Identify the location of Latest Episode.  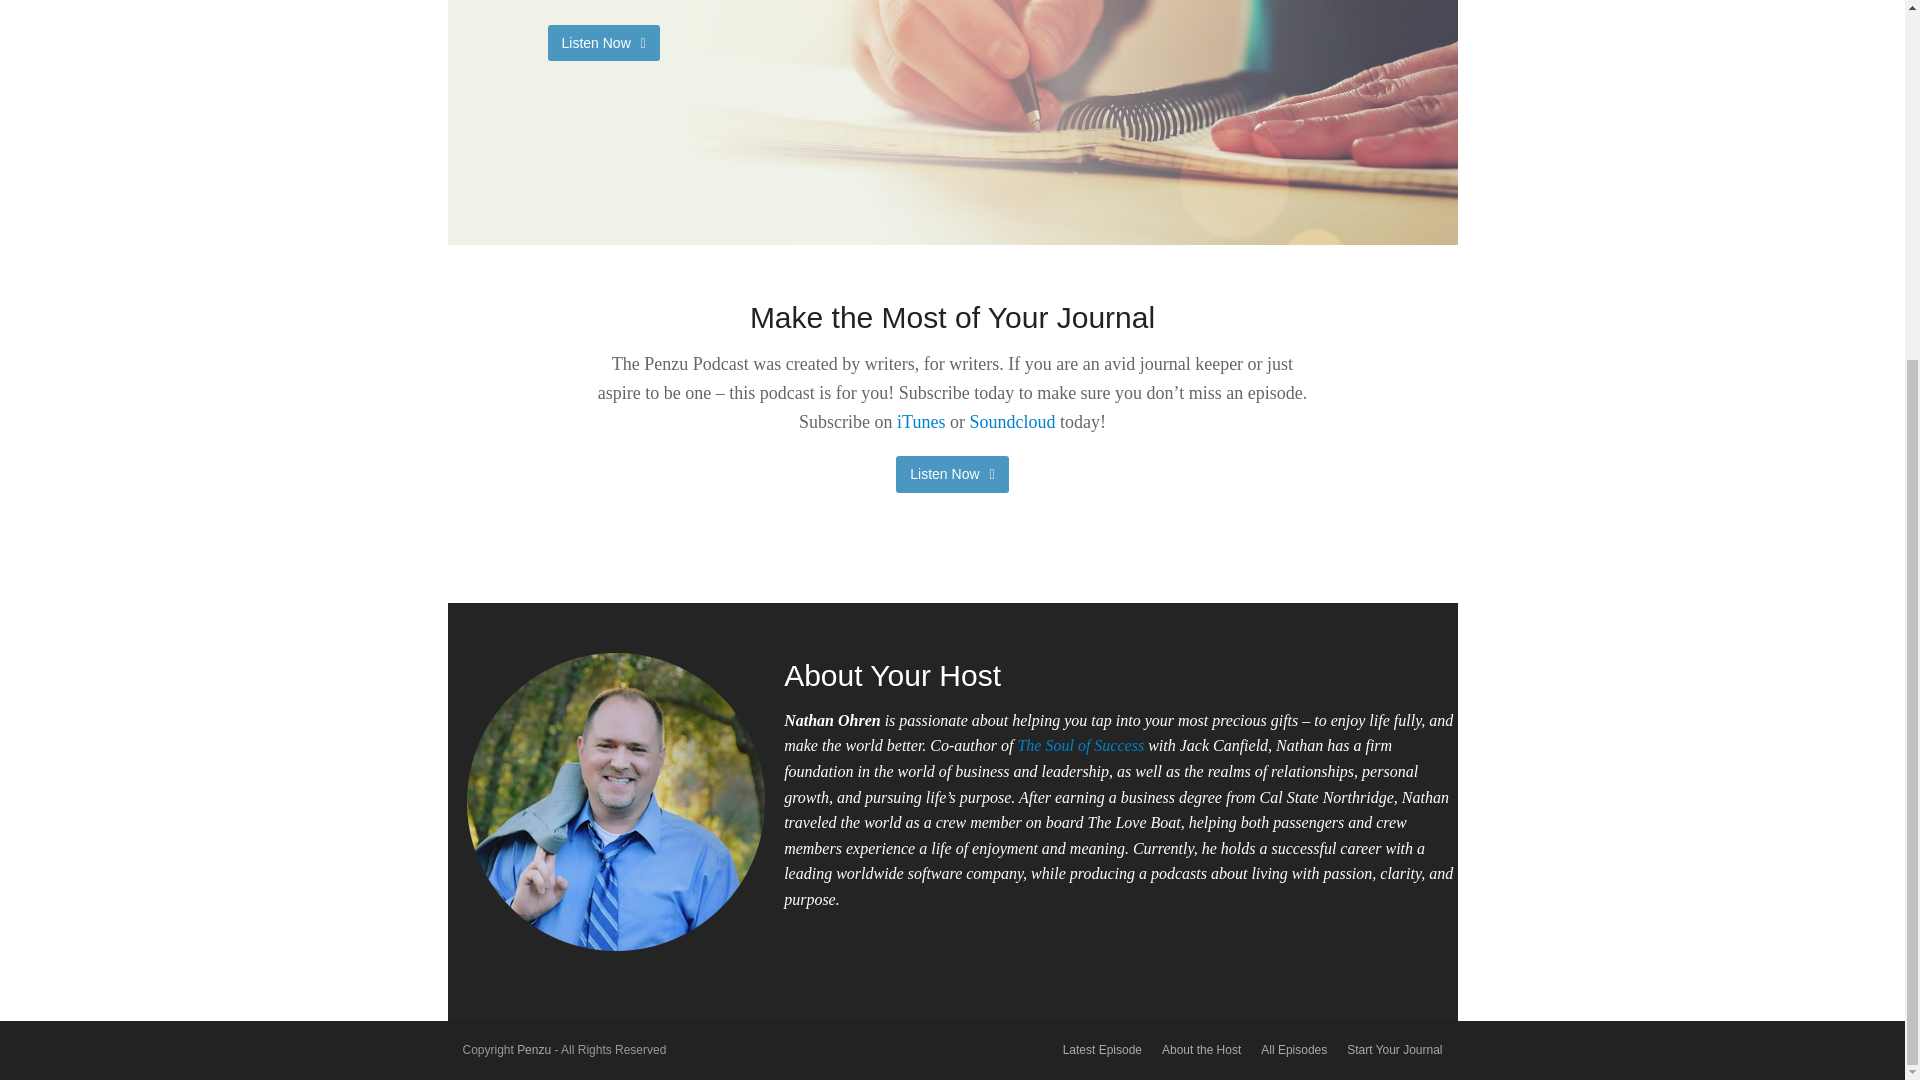
(1102, 1050).